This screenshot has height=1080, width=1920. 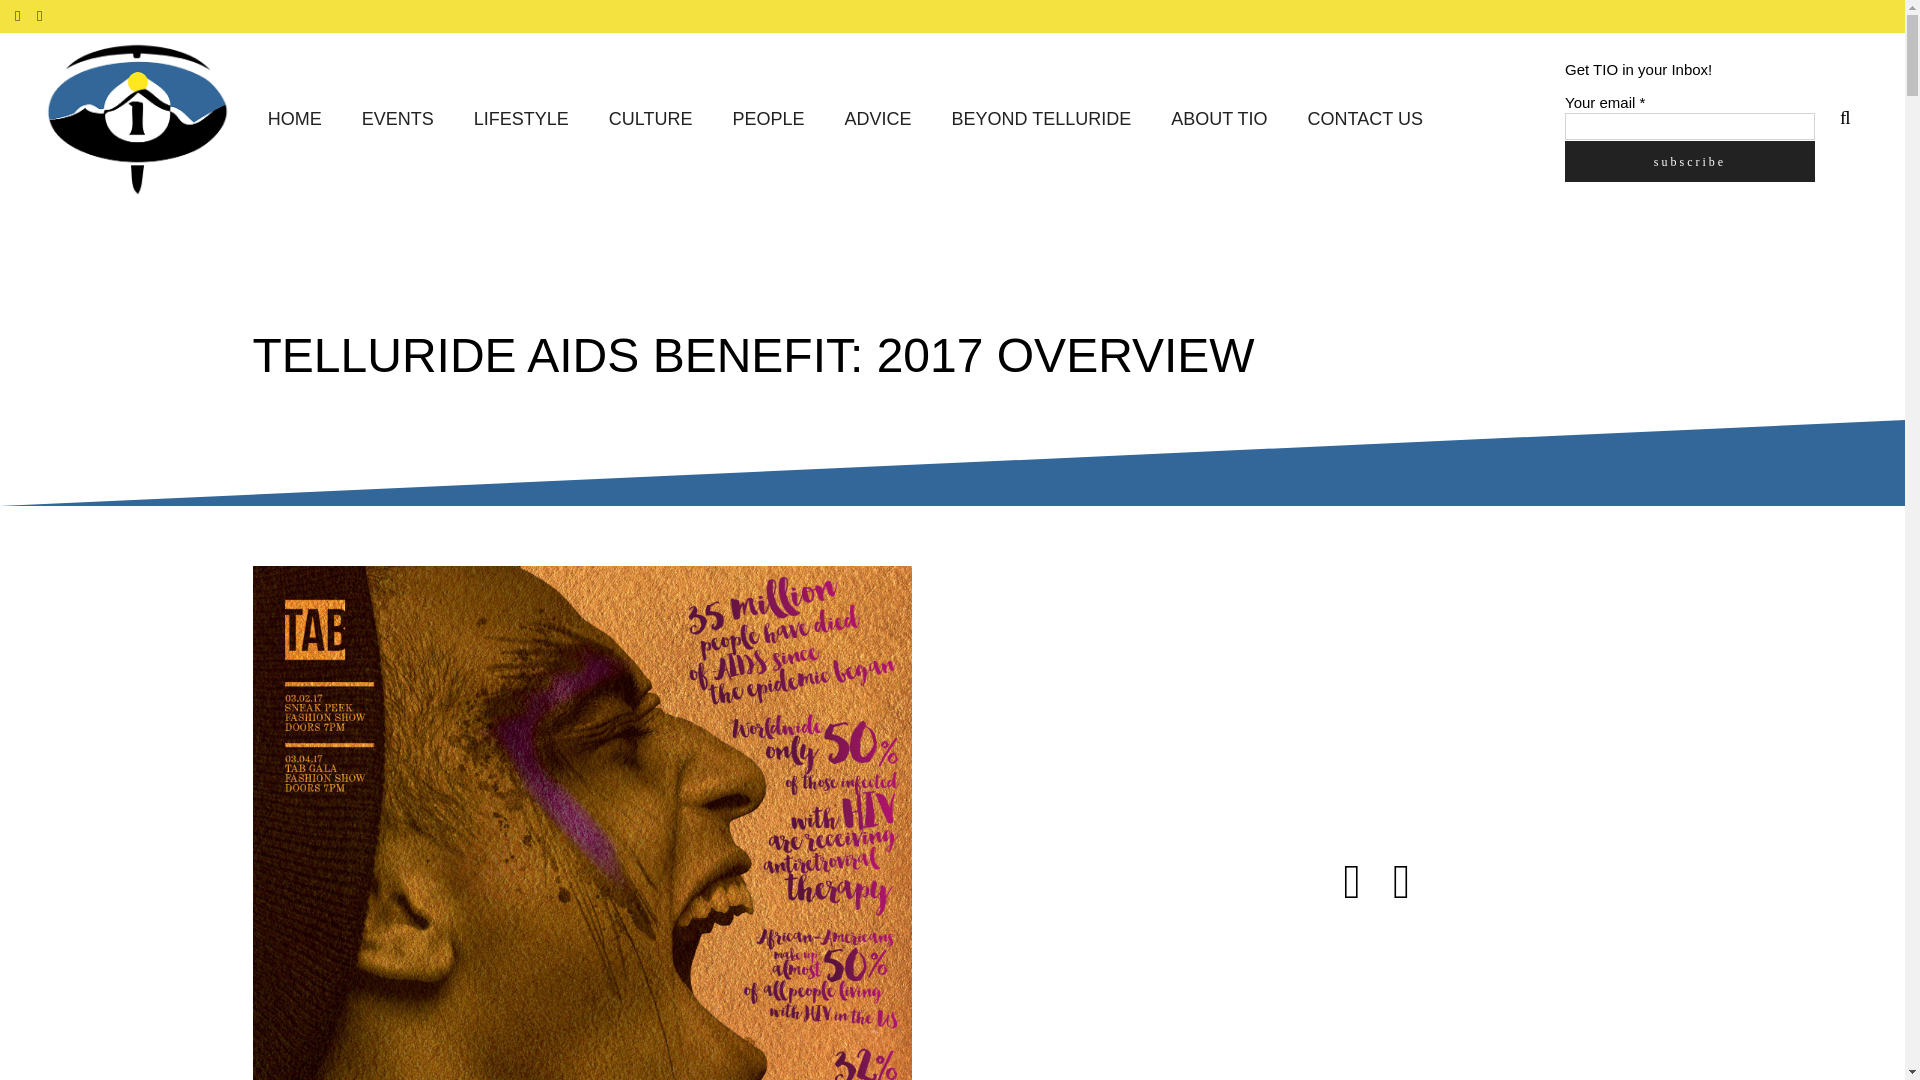 What do you see at coordinates (1689, 160) in the screenshot?
I see `Subscribe` at bounding box center [1689, 160].